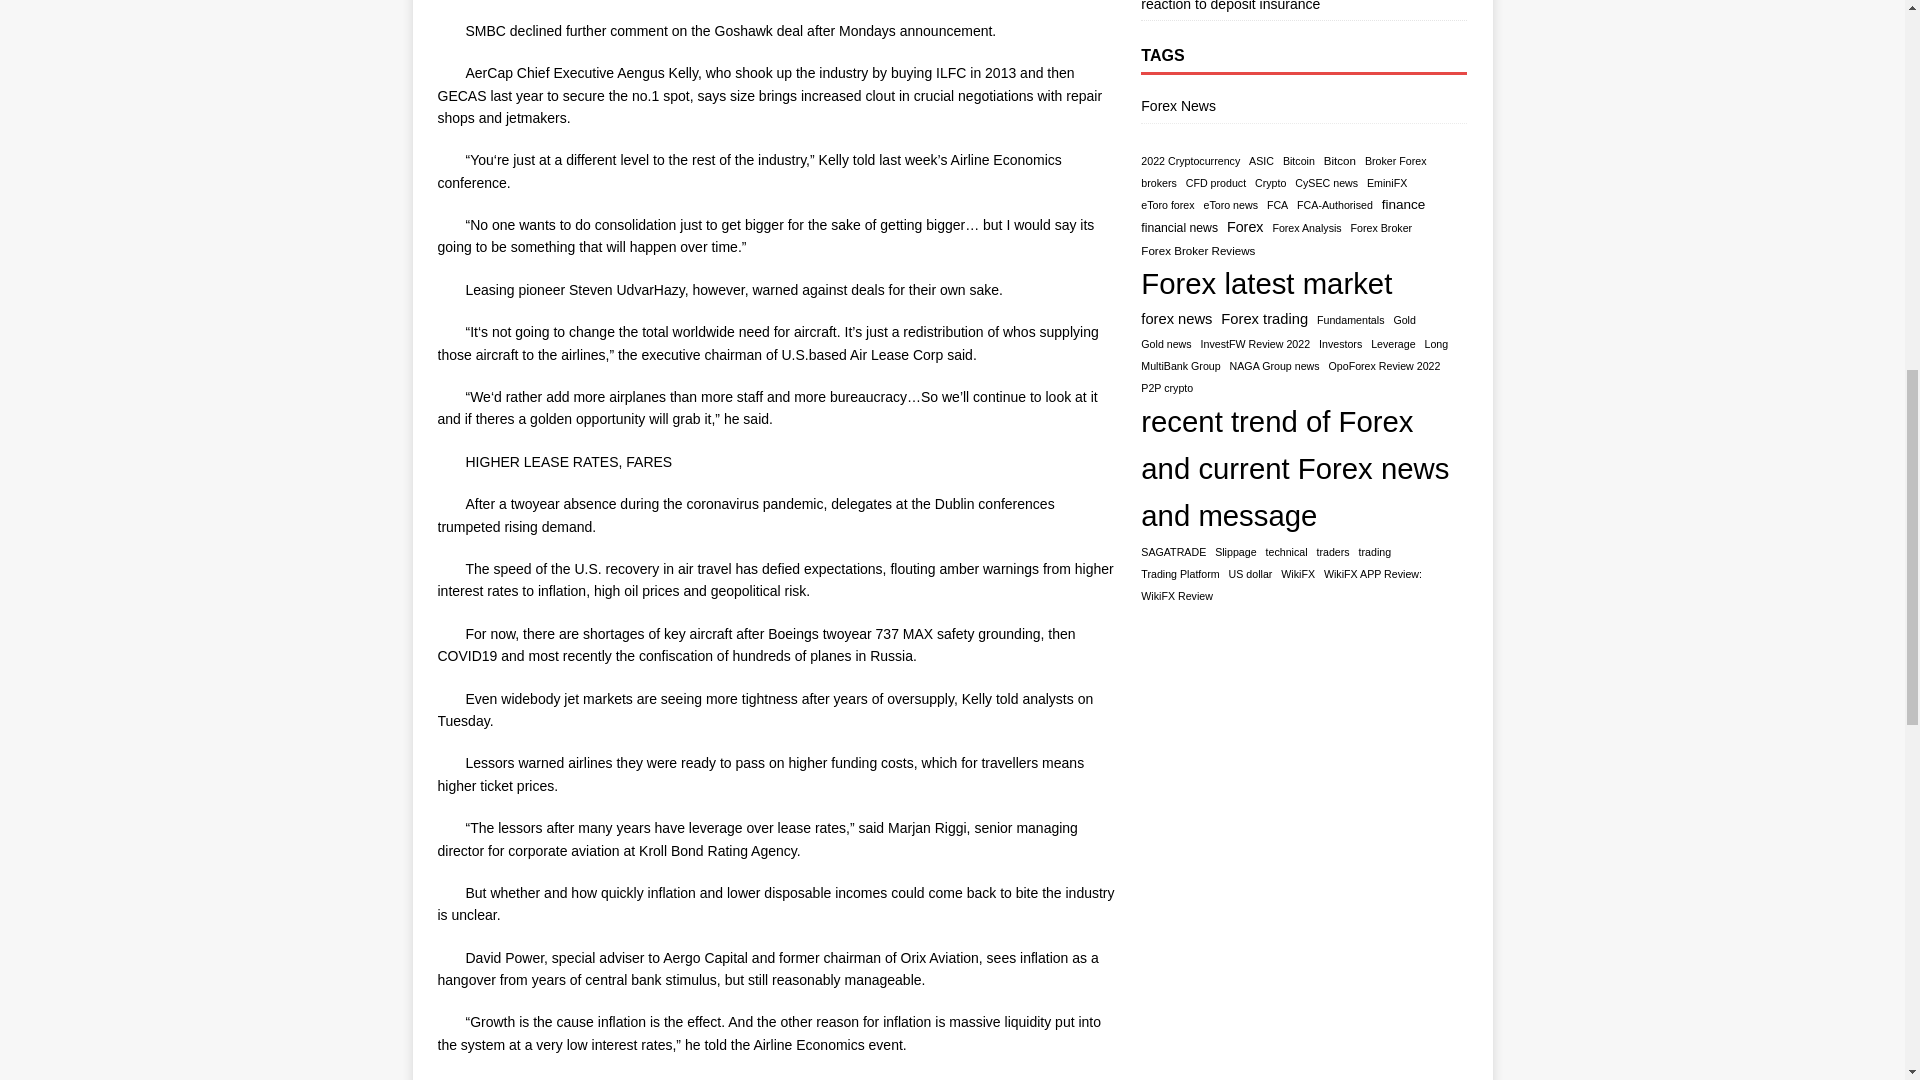 The height and width of the screenshot is (1080, 1920). Describe the element at coordinates (1158, 183) in the screenshot. I see `brokers` at that location.